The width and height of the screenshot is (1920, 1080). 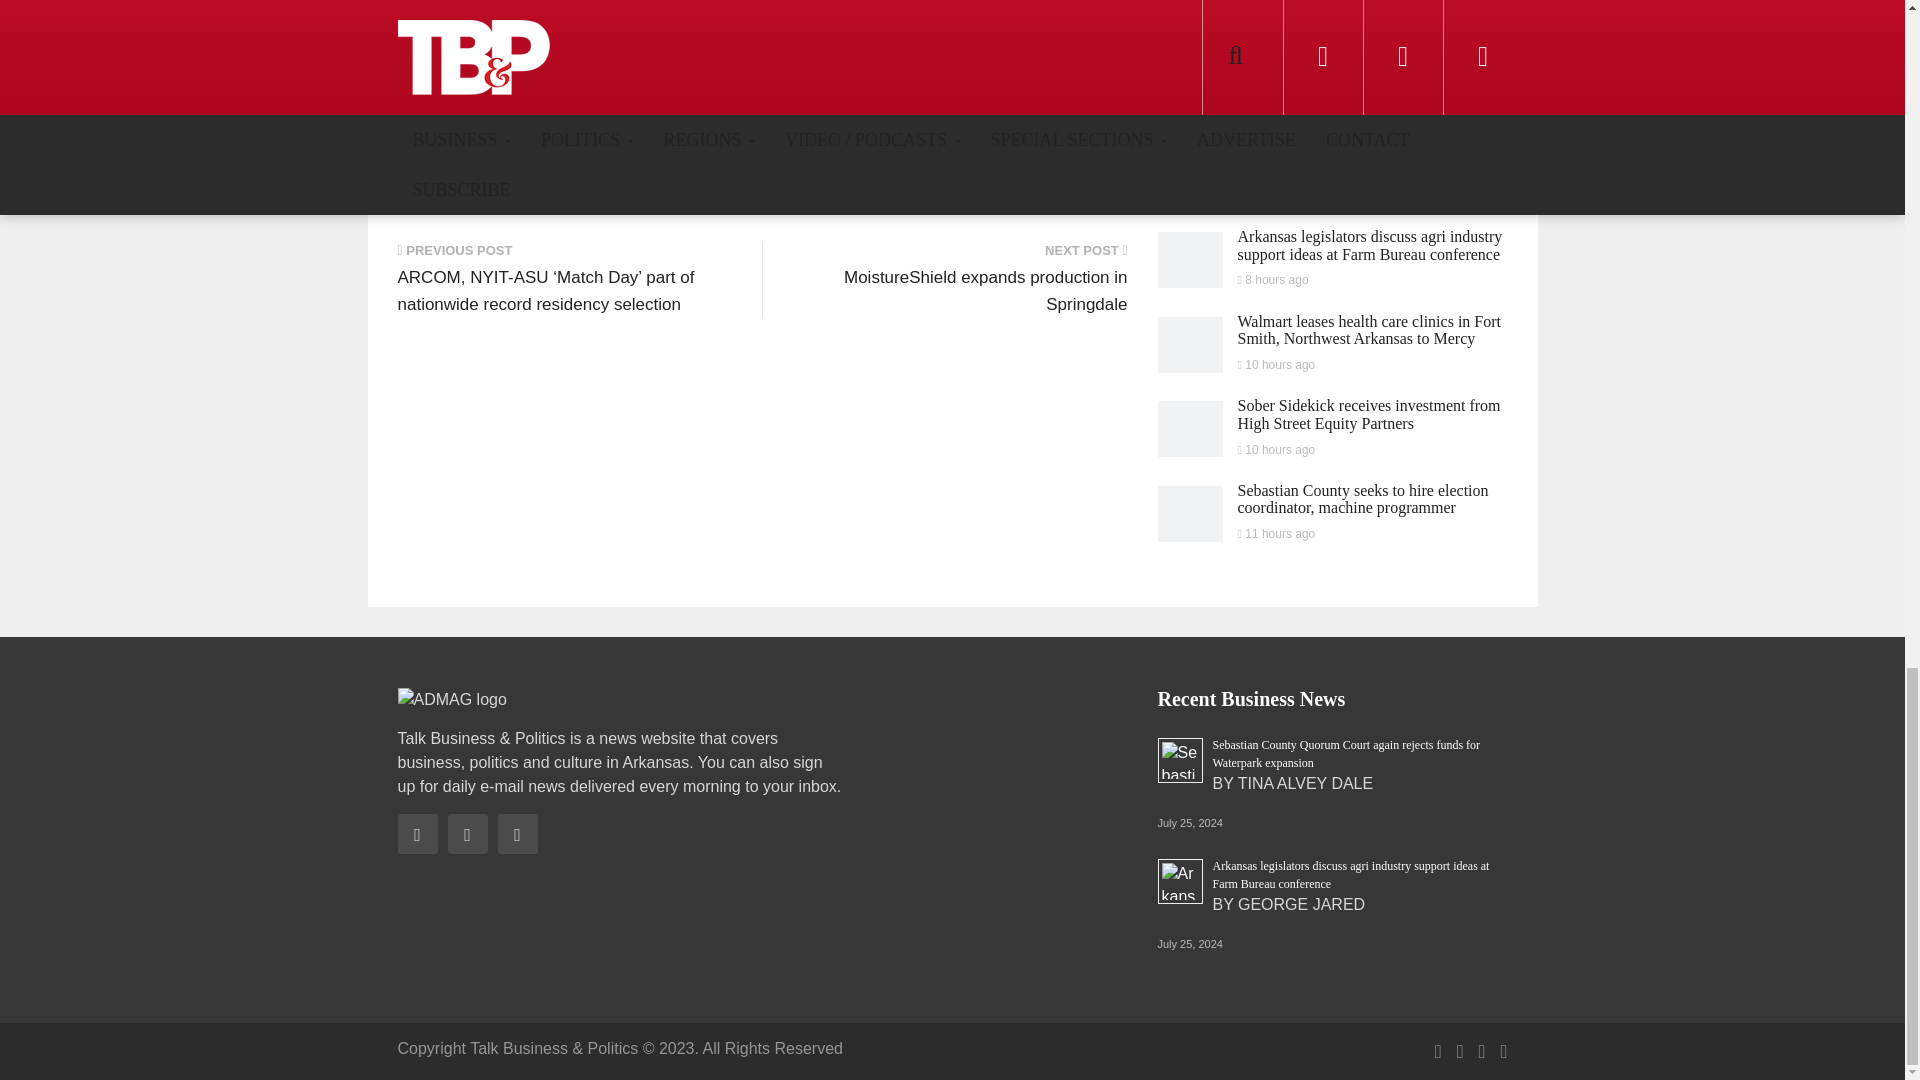 I want to click on Click to share on Threads, so click(x=714, y=179).